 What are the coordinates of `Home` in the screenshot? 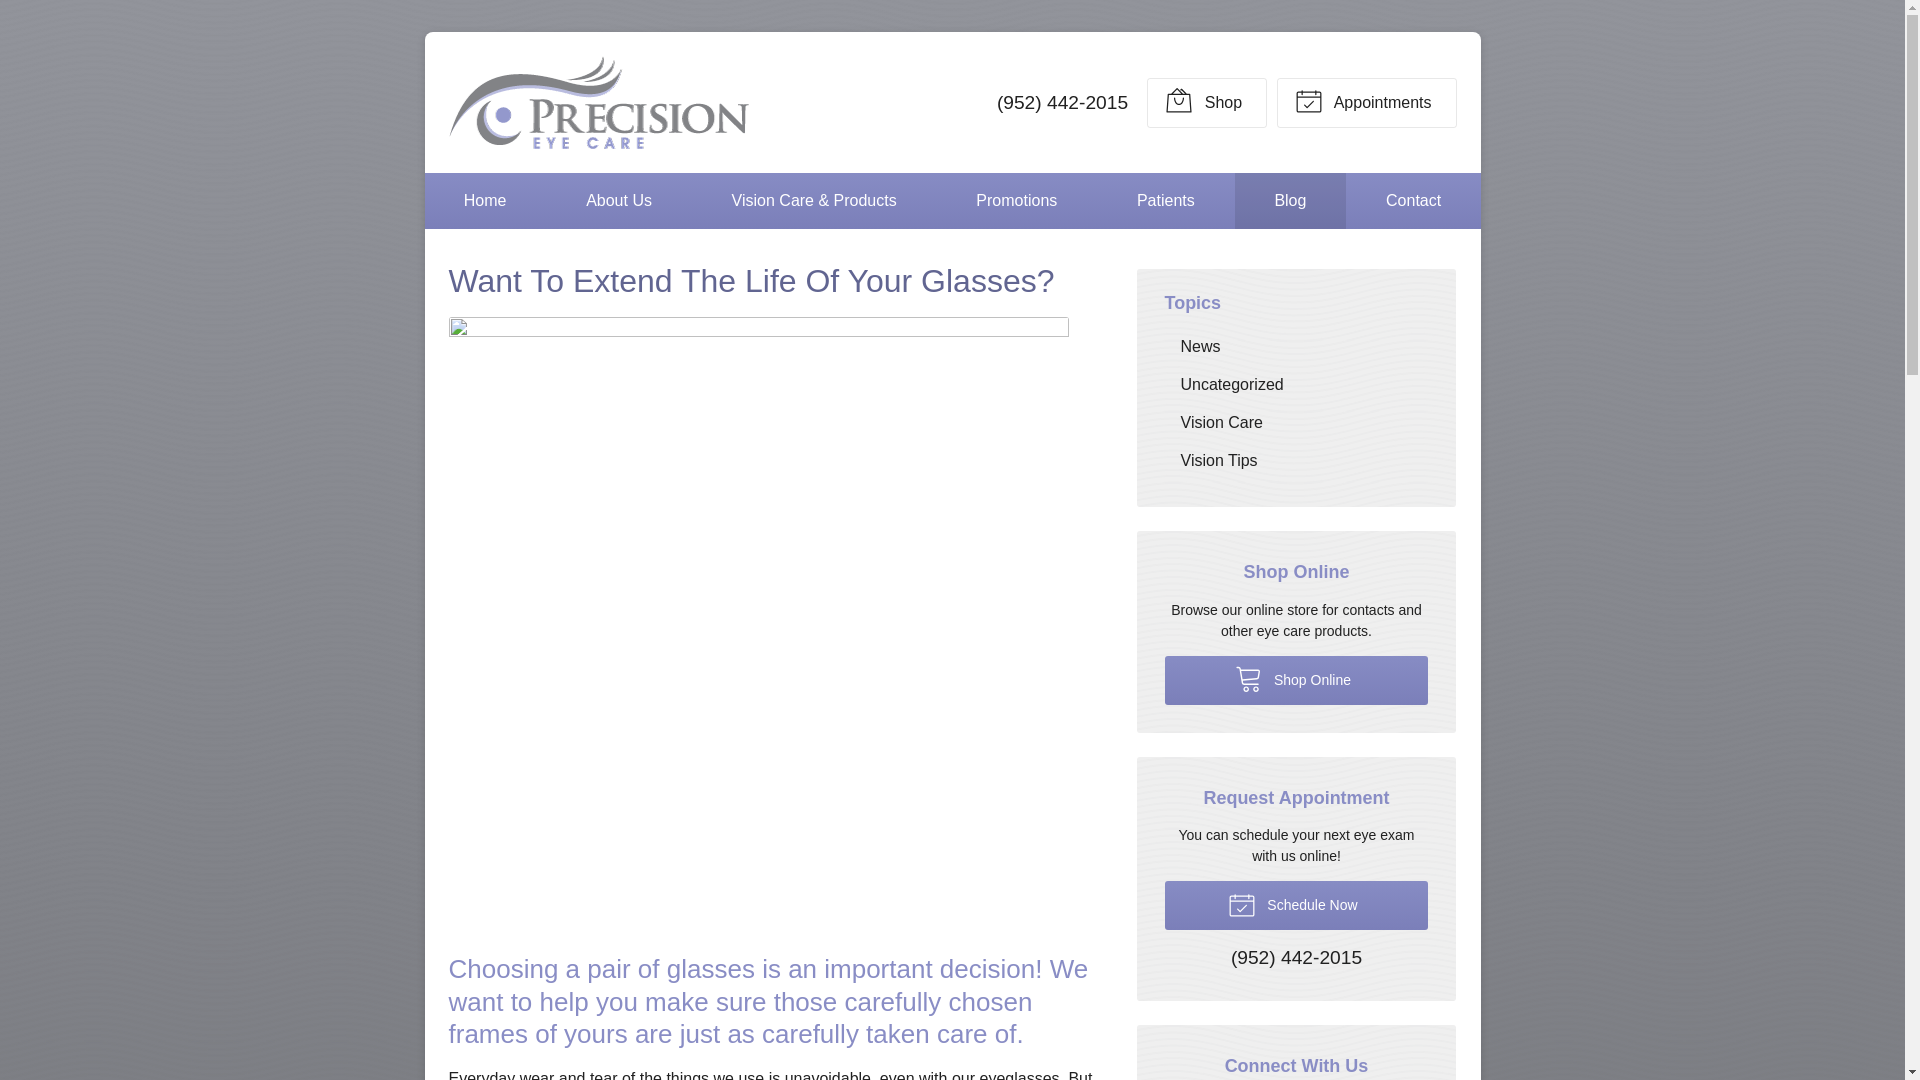 It's located at (484, 200).